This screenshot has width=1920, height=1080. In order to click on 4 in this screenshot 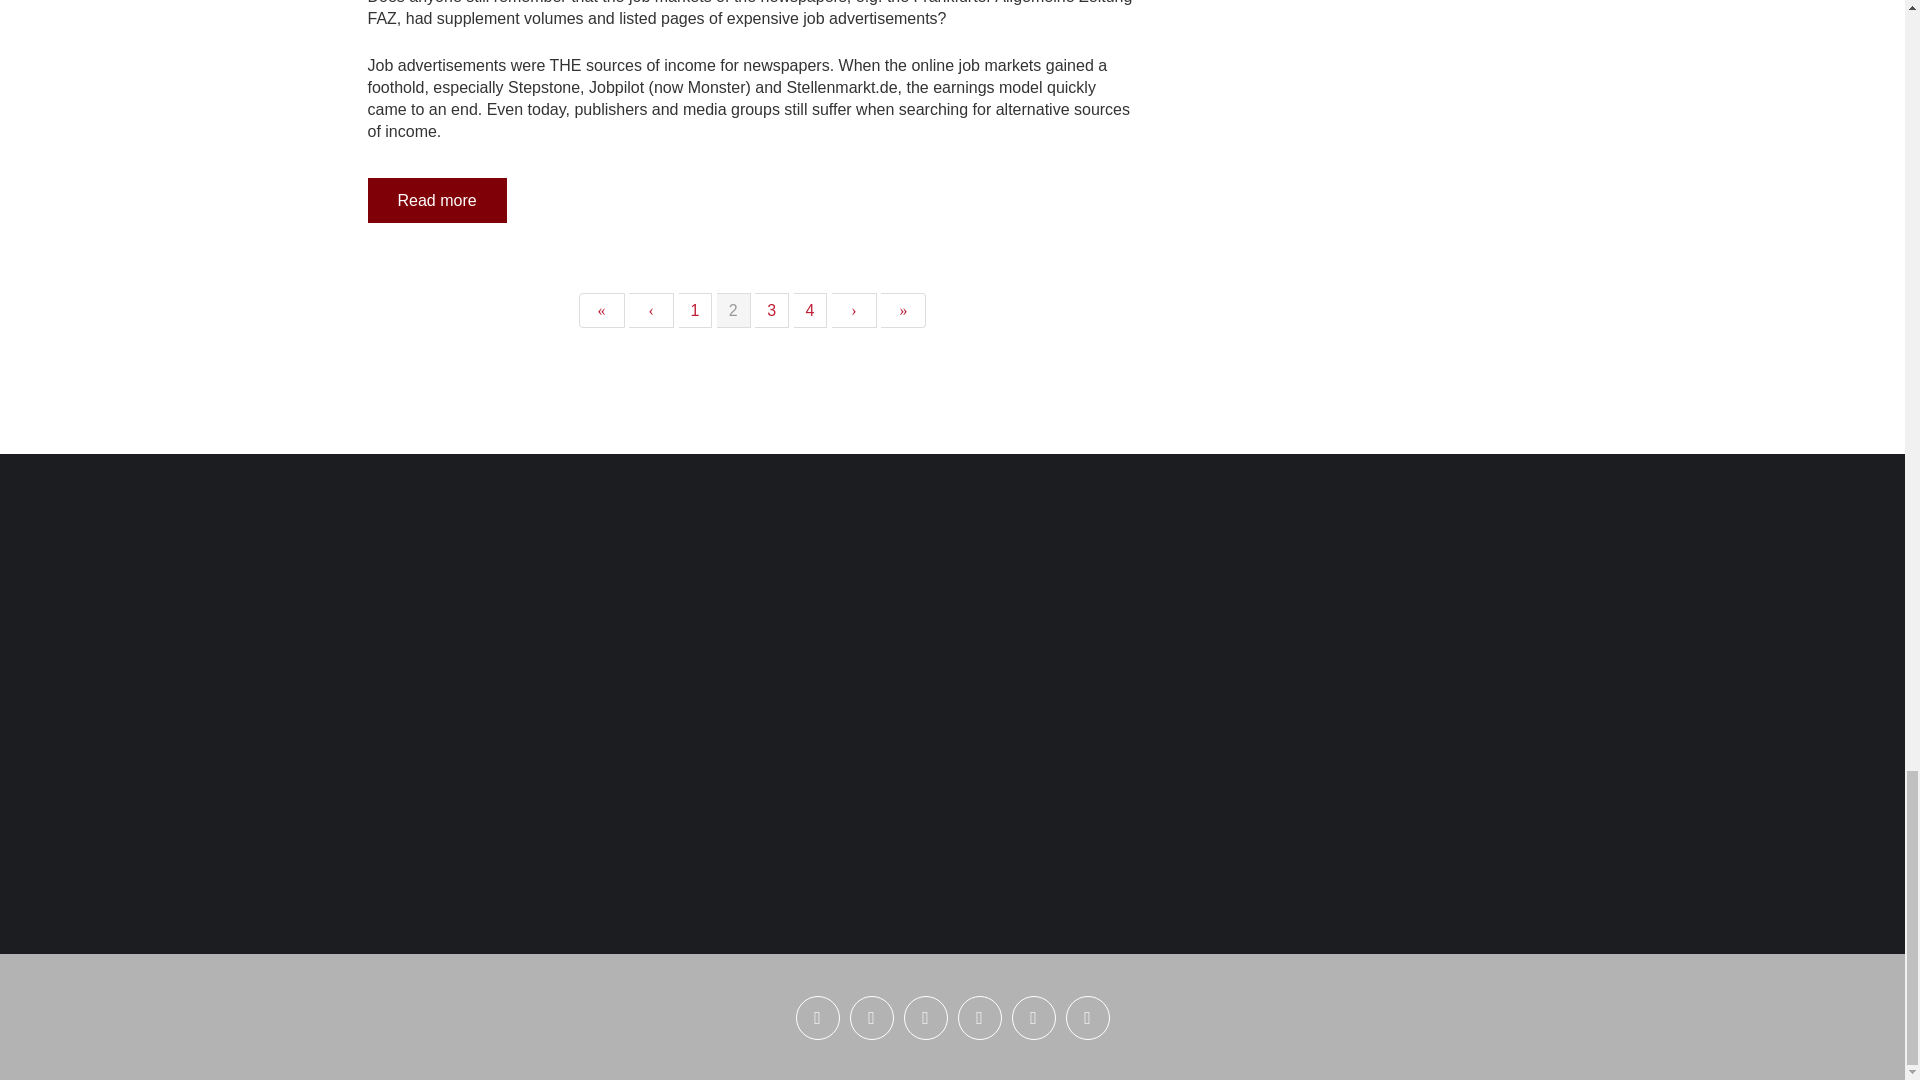, I will do `click(810, 309)`.